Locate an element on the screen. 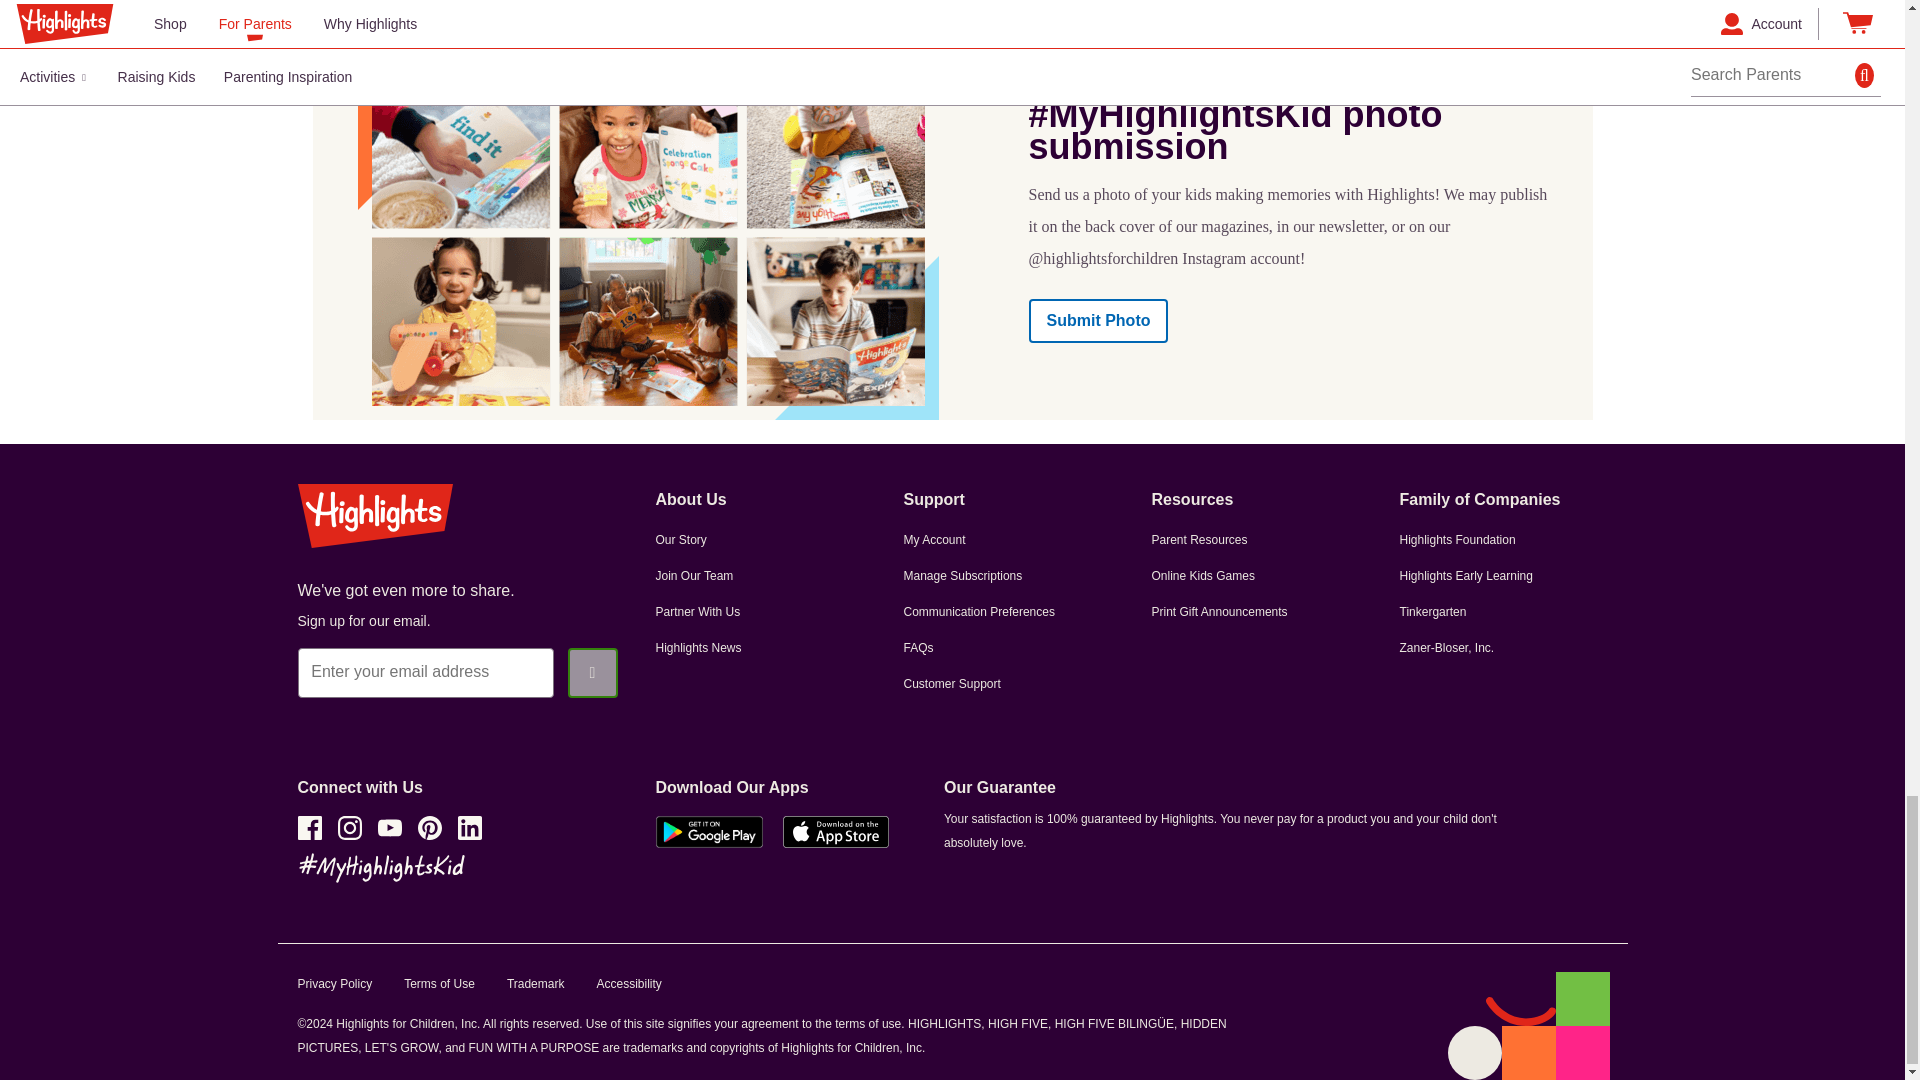  Google Play Store Link is located at coordinates (709, 837).